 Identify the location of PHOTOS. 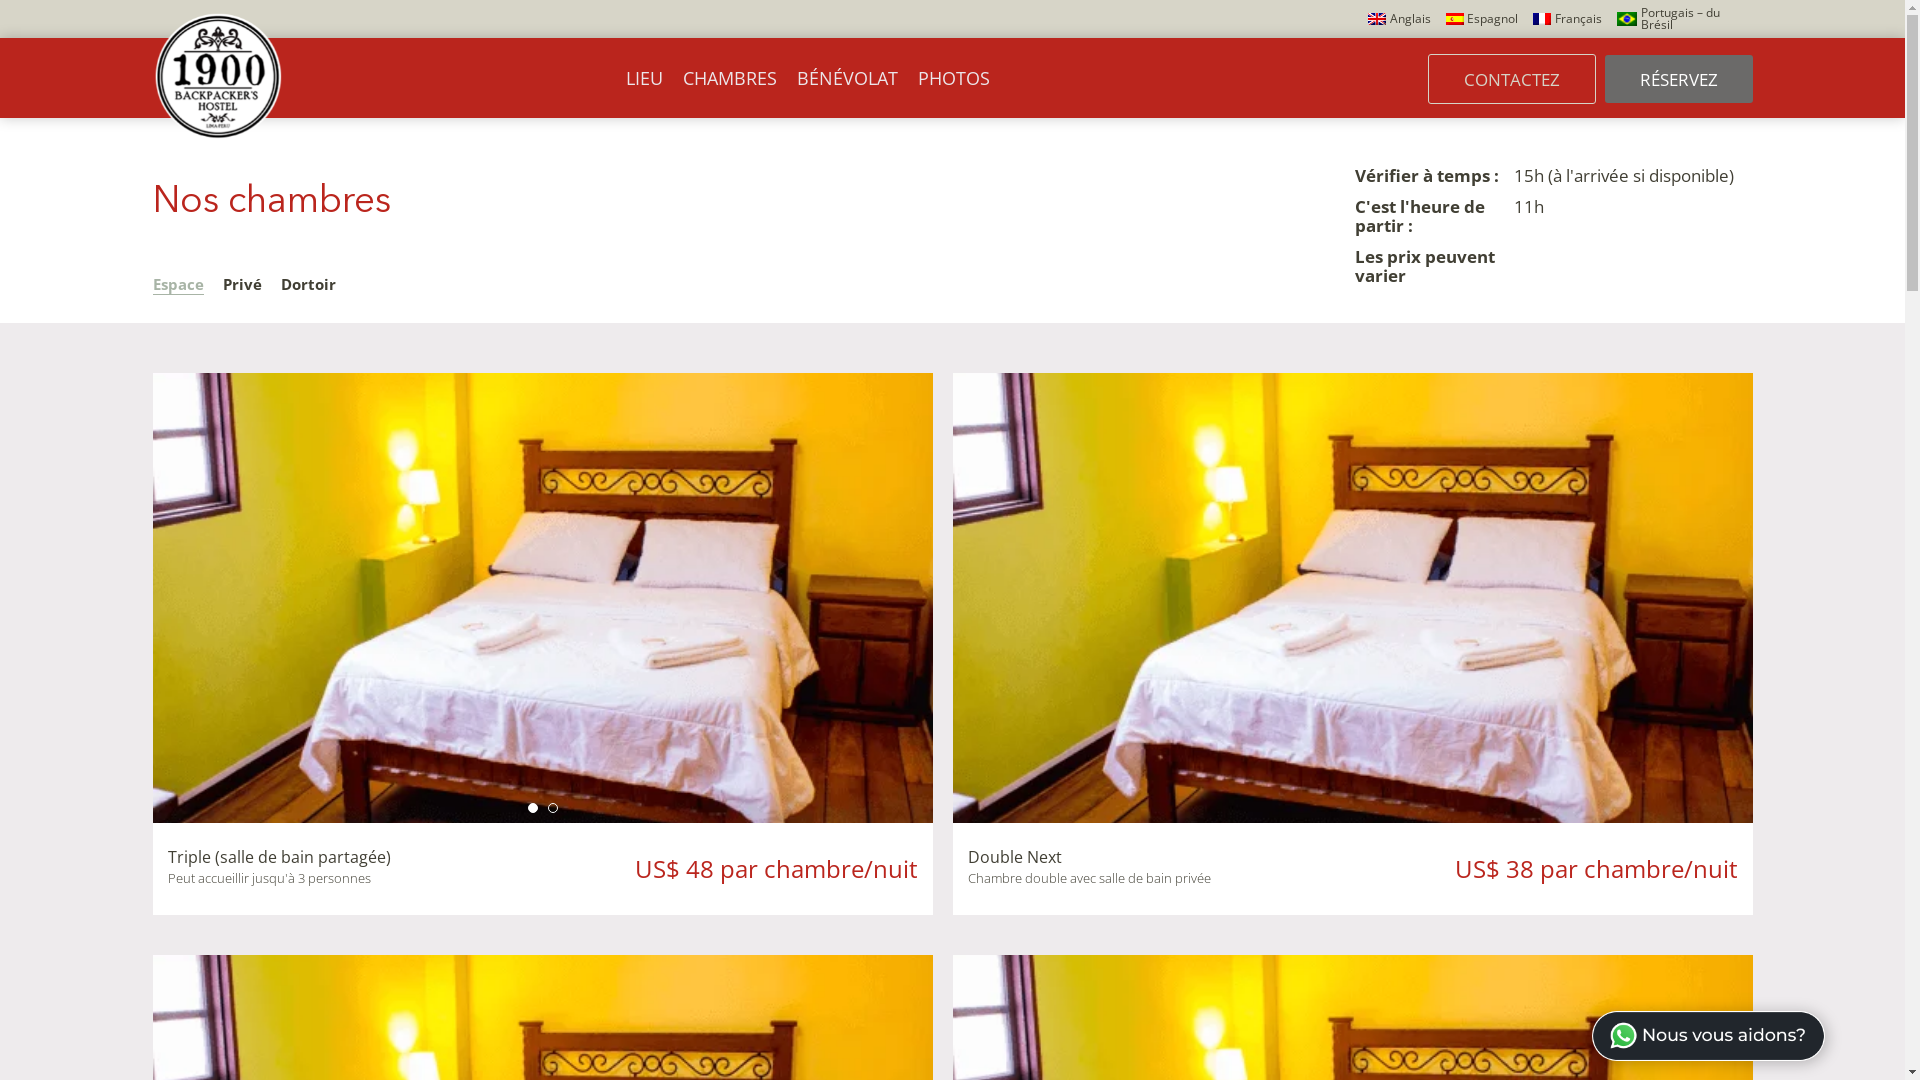
(954, 78).